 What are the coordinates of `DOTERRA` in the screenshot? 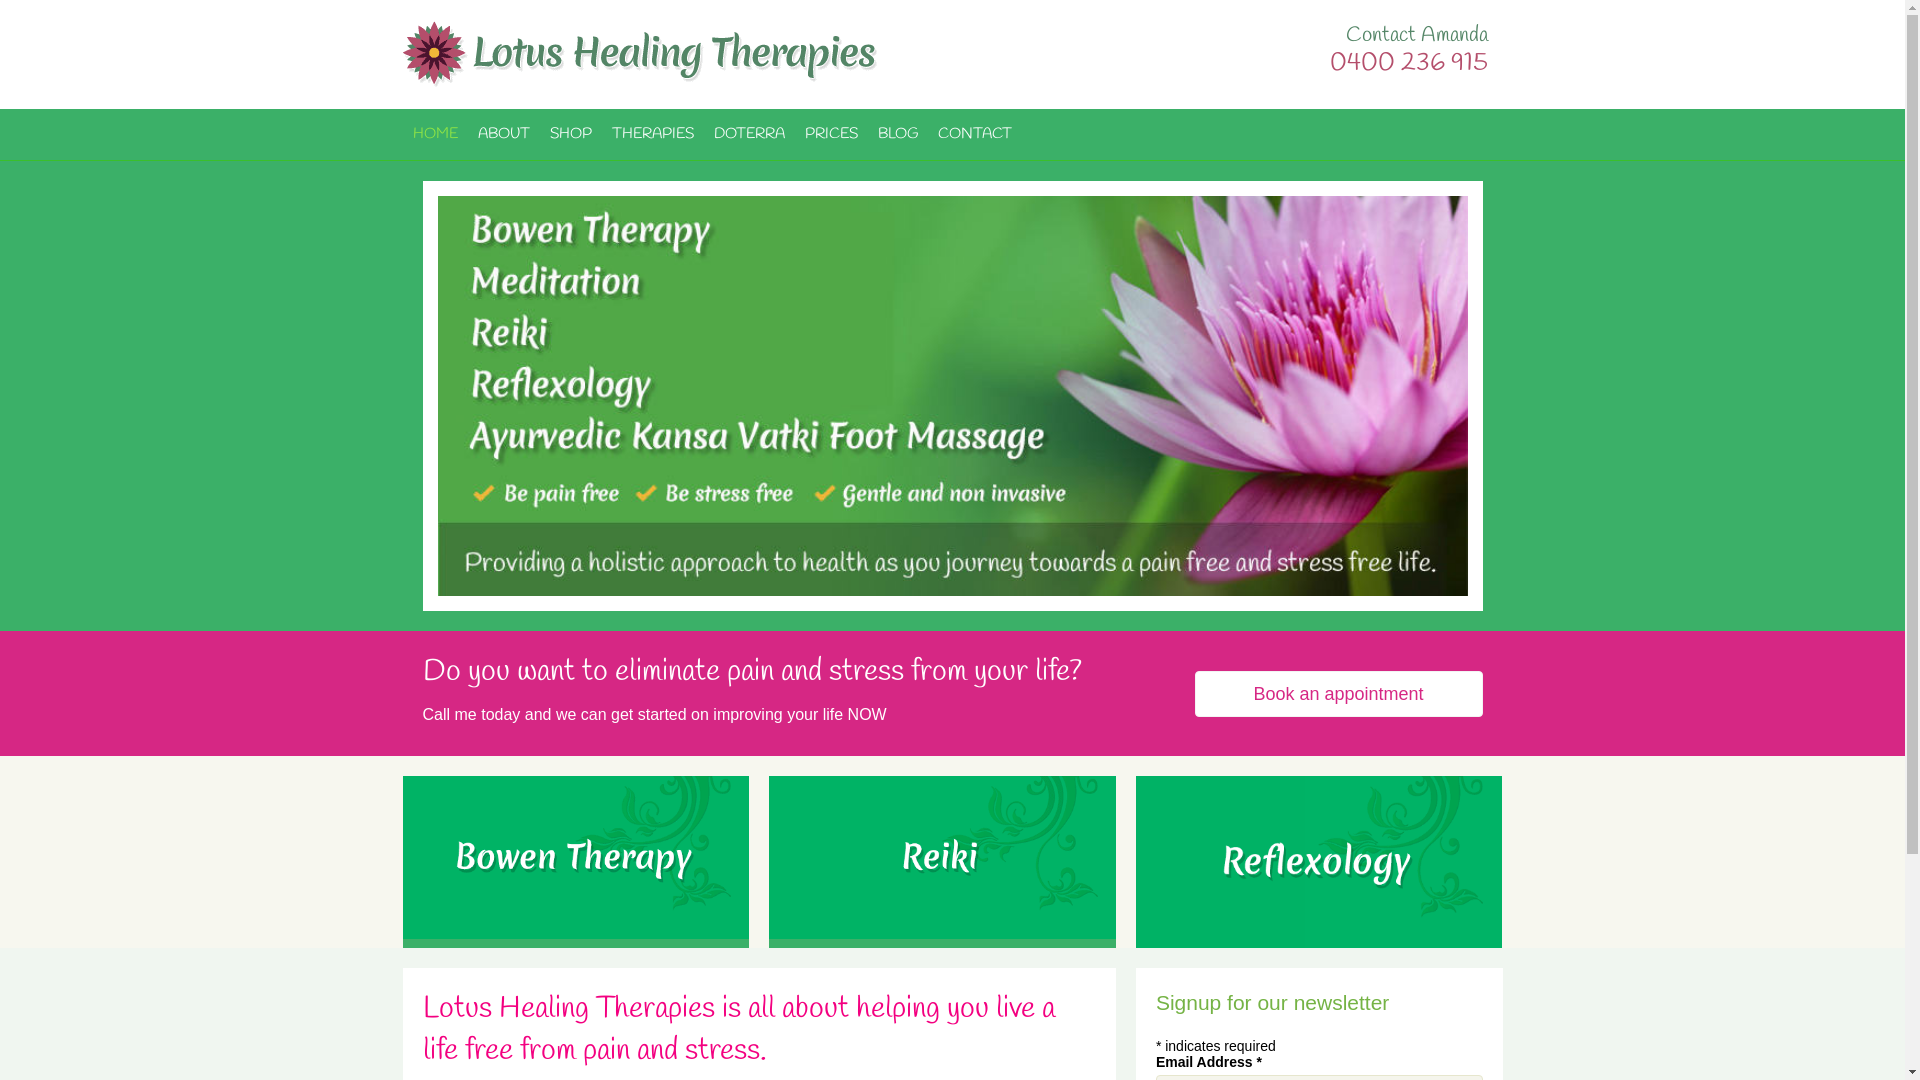 It's located at (750, 134).